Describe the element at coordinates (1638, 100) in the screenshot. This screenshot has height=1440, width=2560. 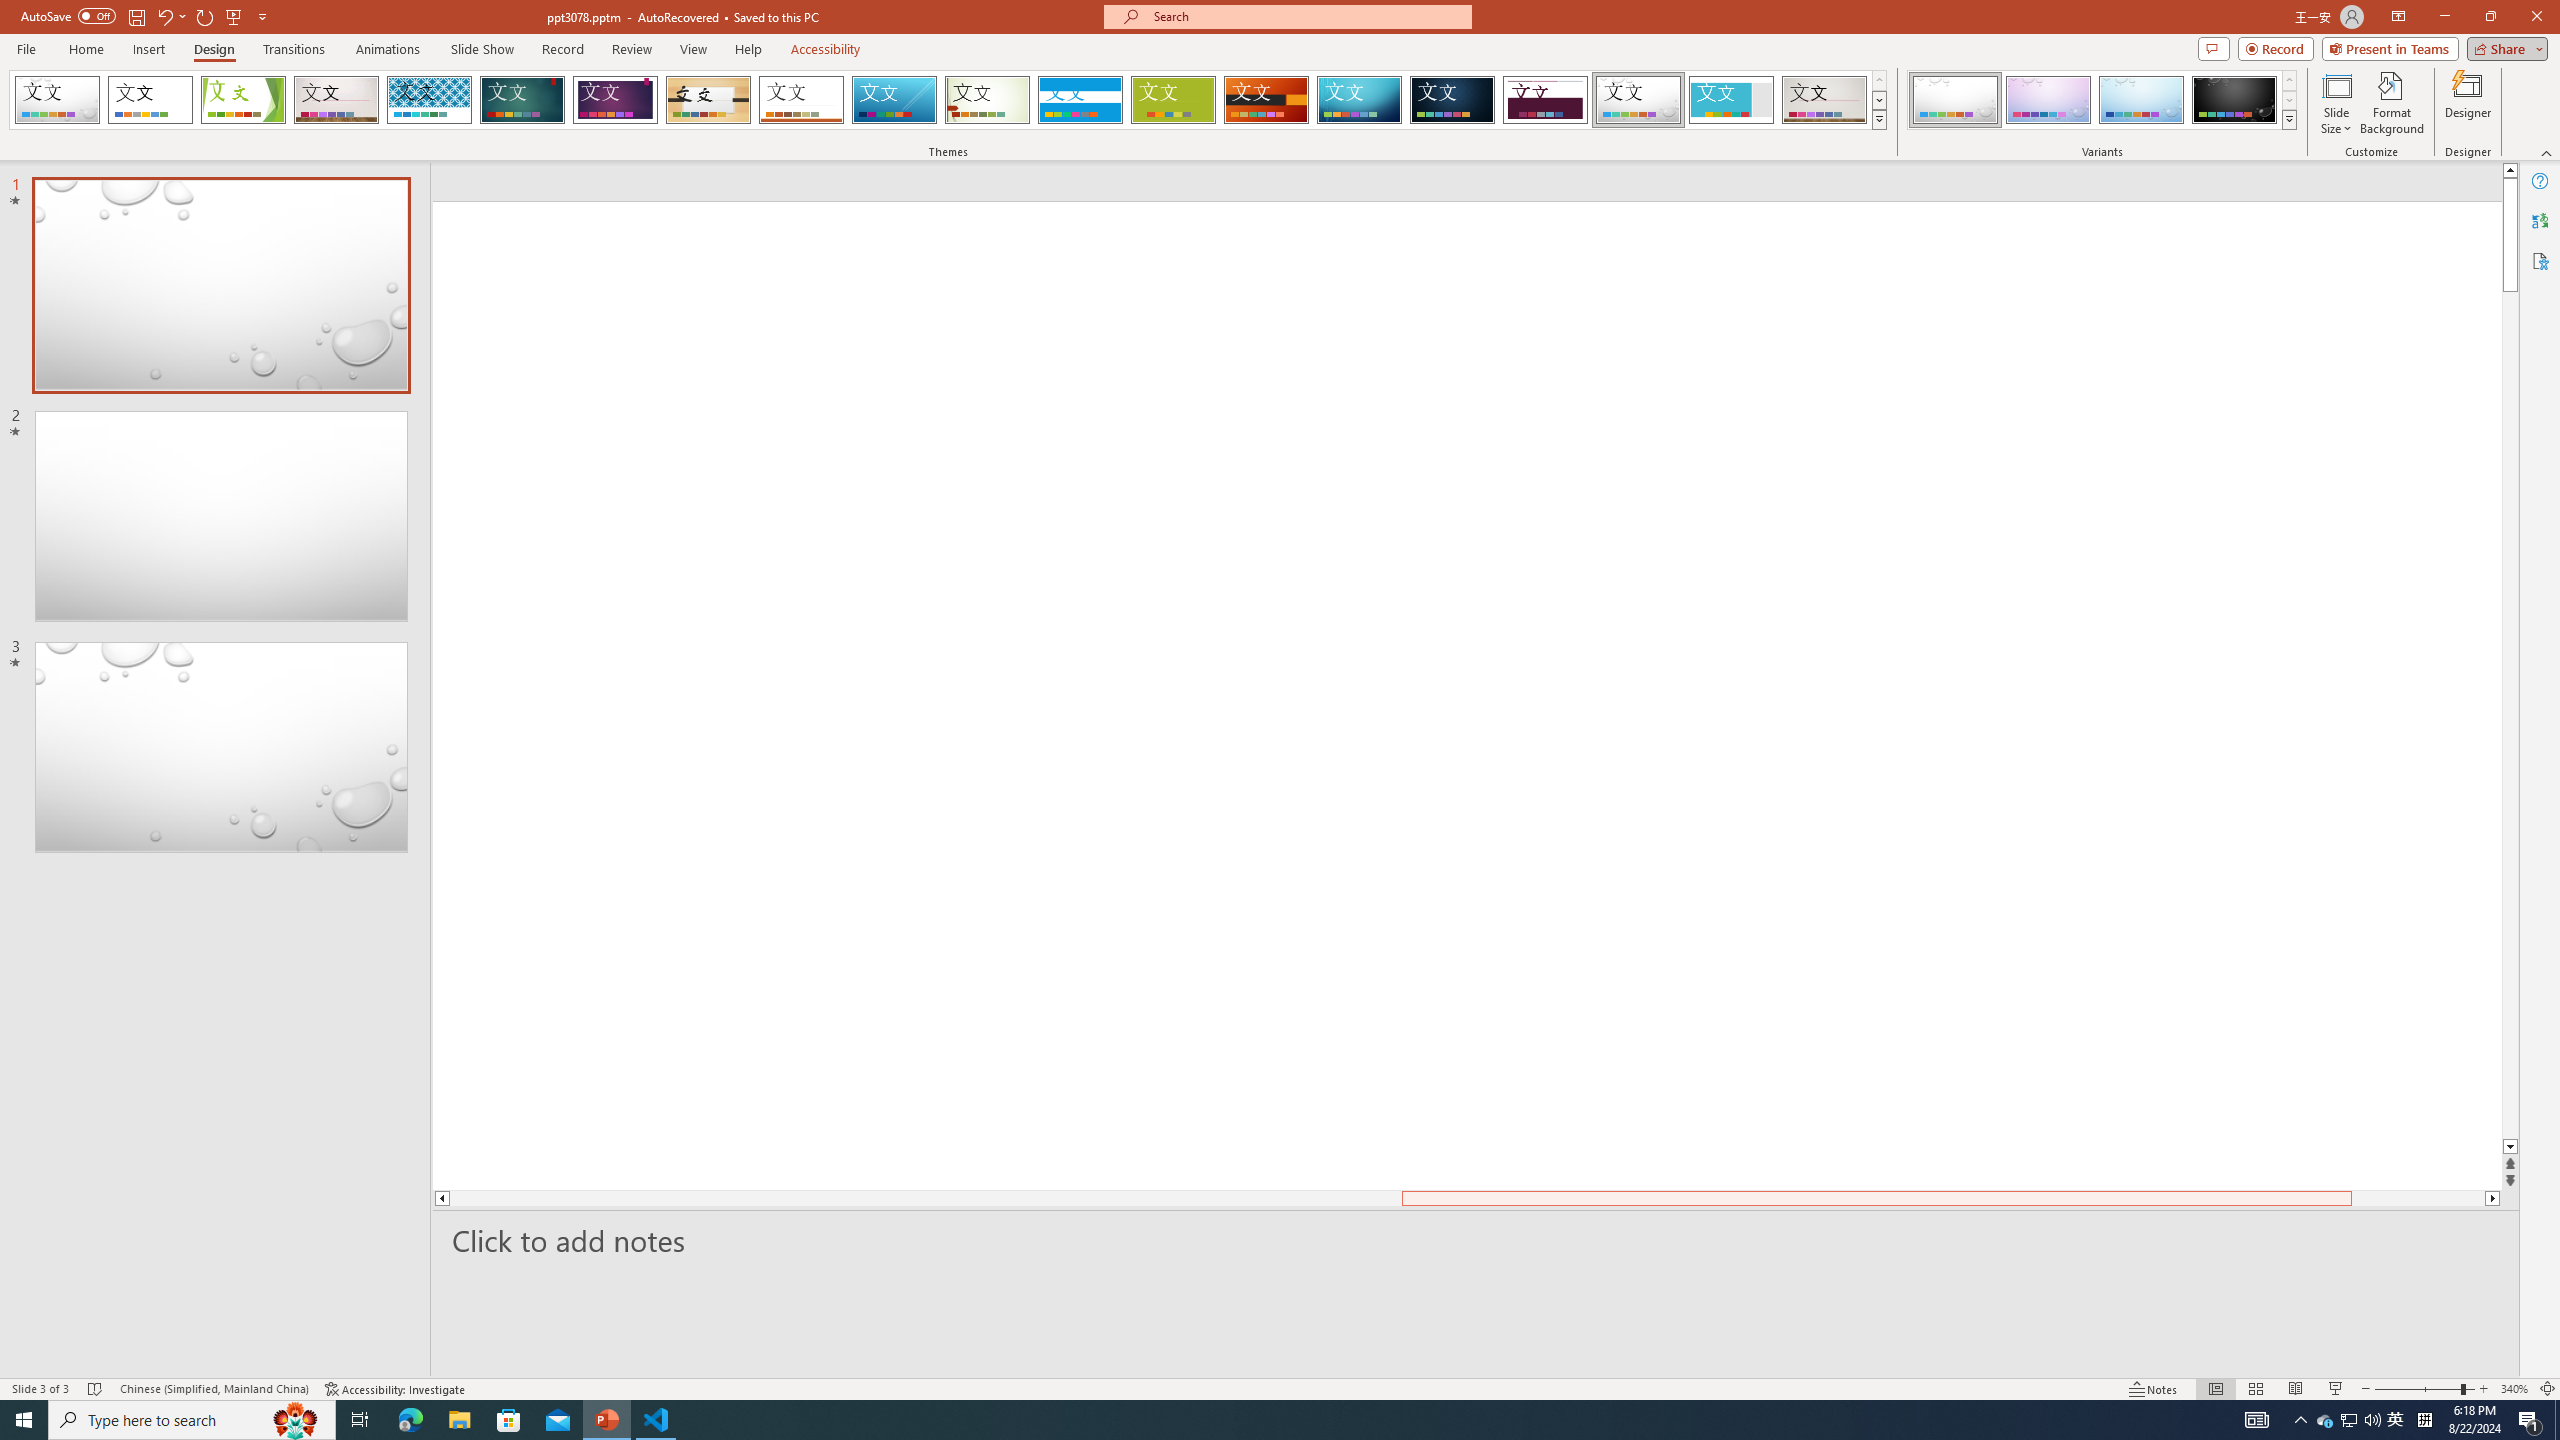
I see `Droplet` at that location.